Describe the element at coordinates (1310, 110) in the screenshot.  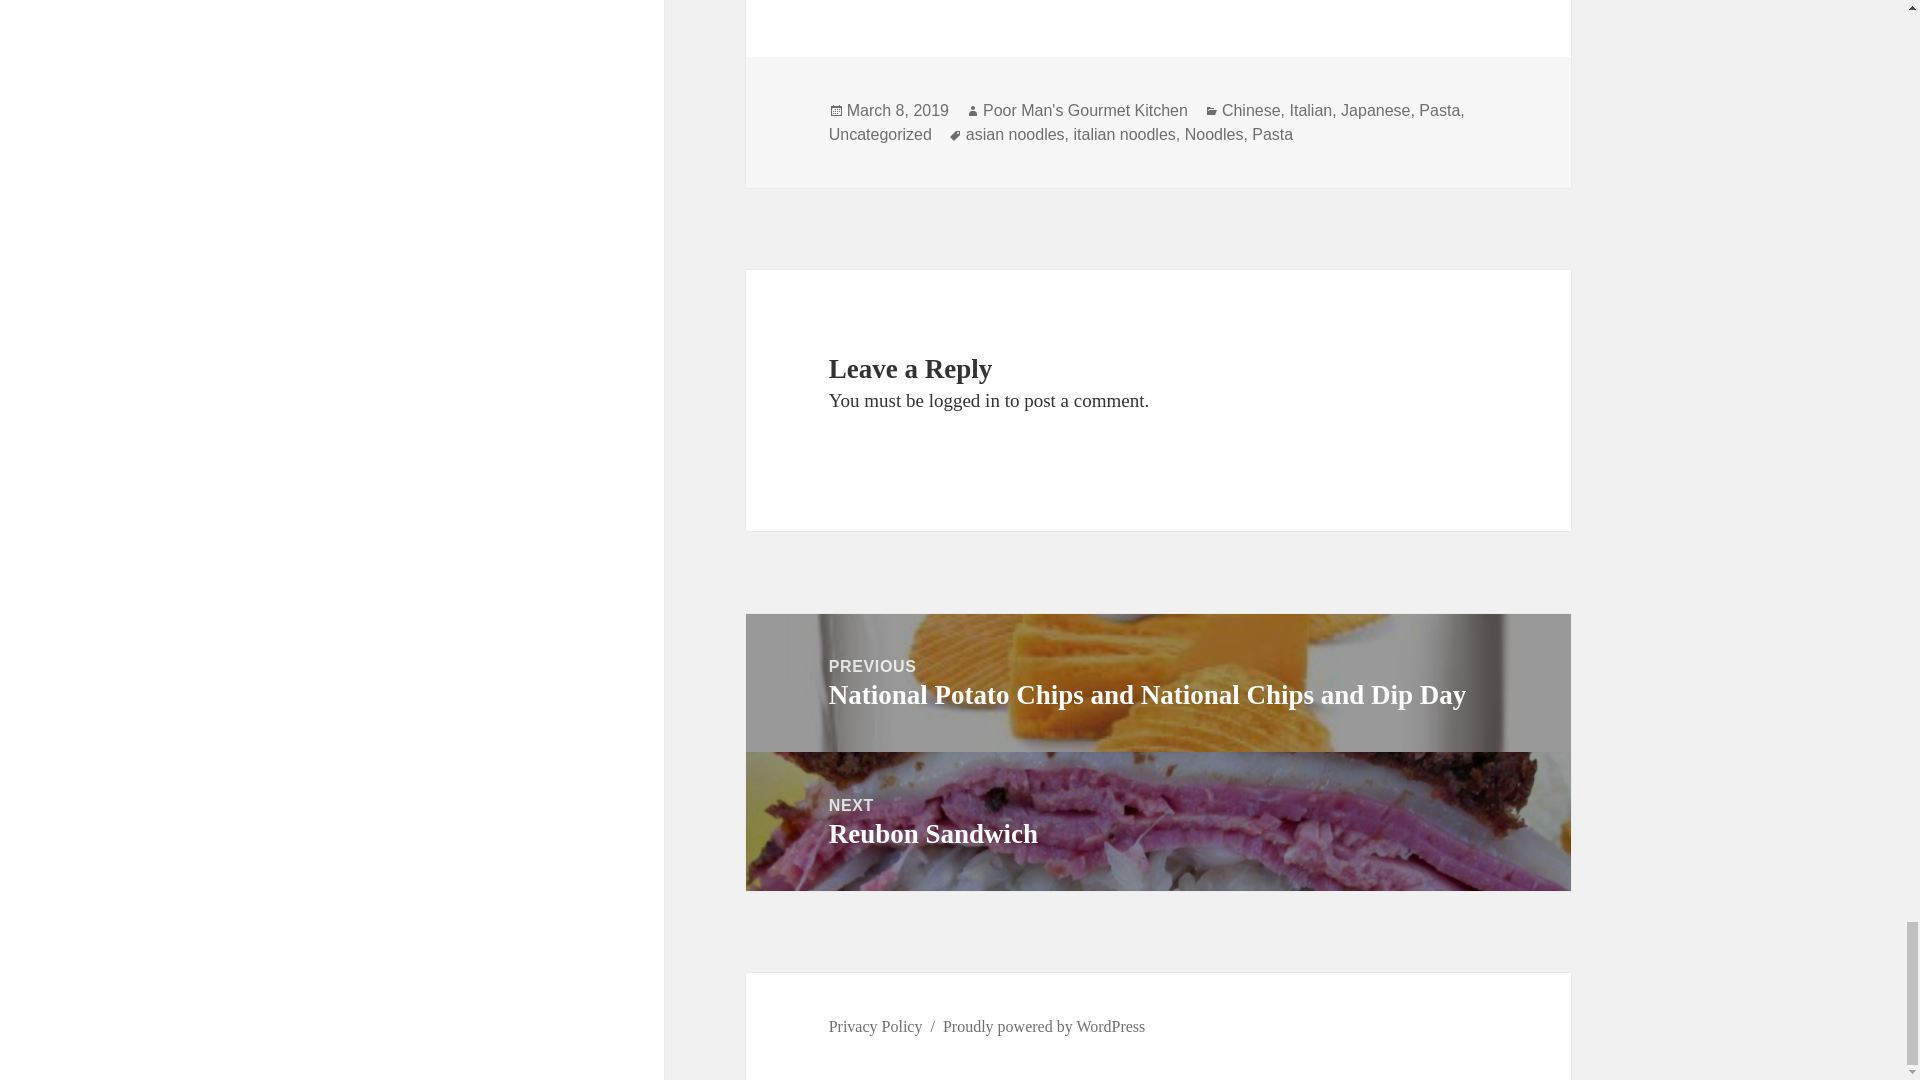
I see `Italian` at that location.